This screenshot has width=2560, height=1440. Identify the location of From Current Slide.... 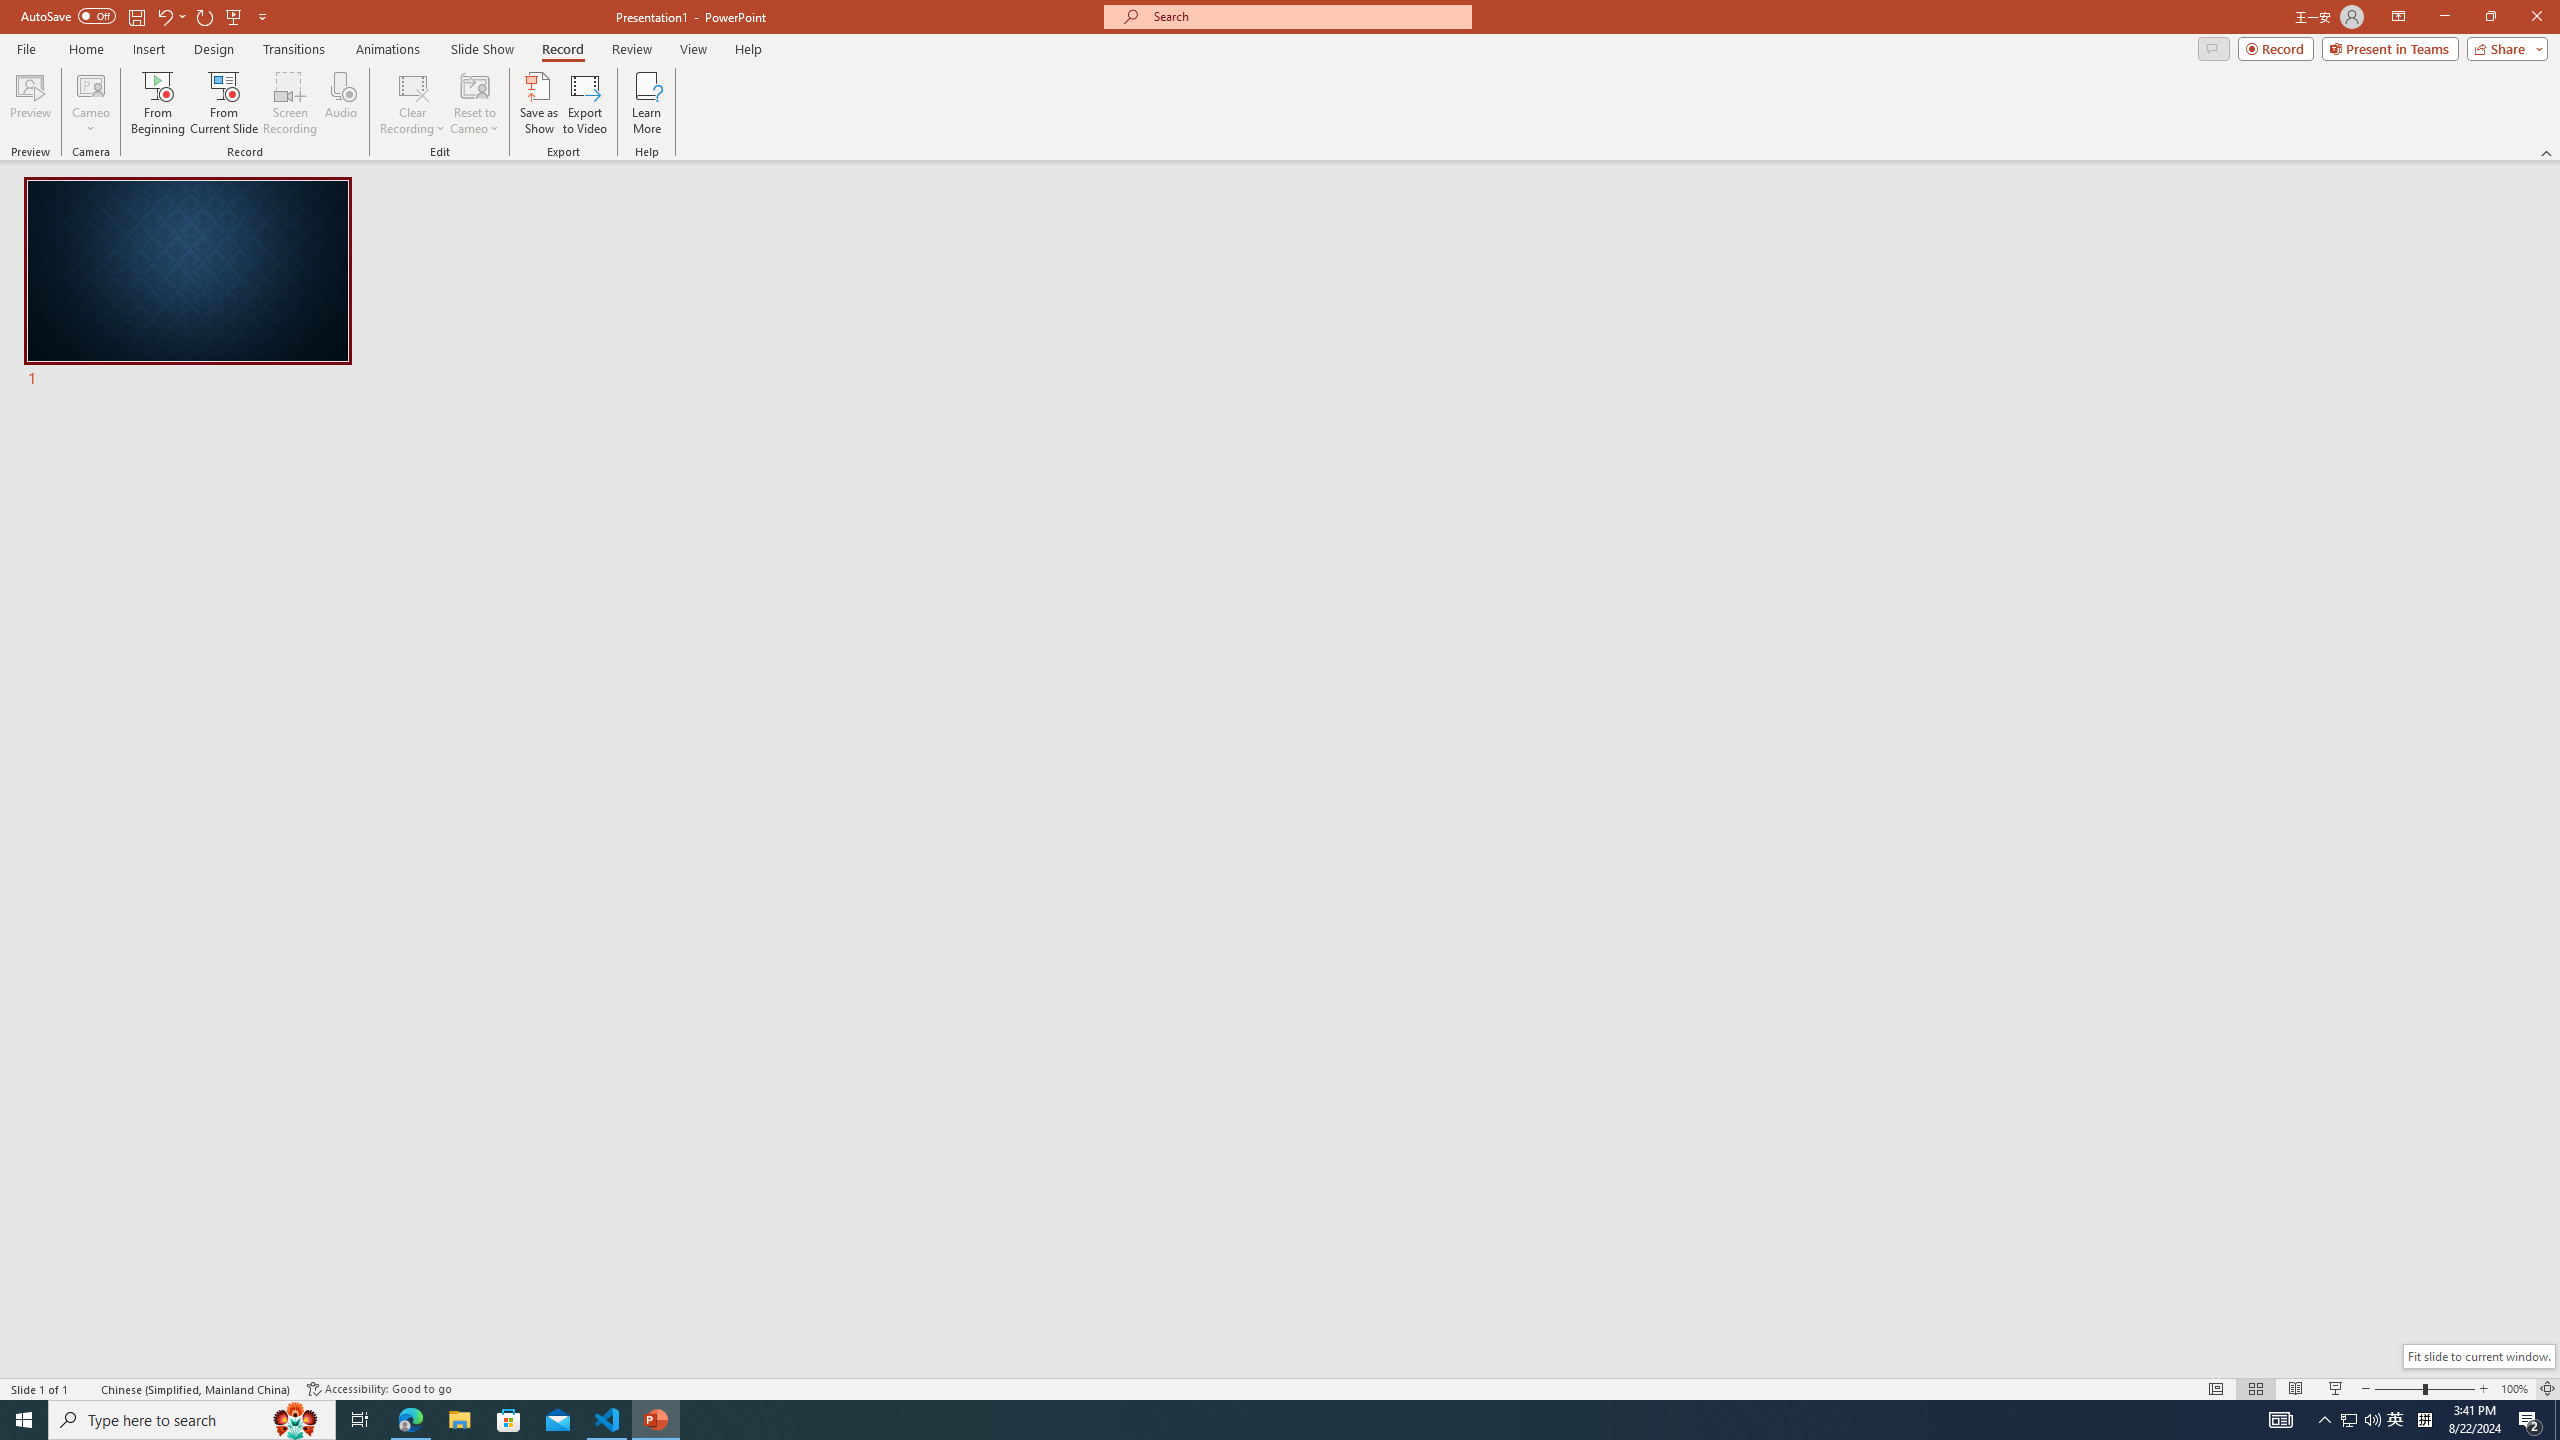
(224, 103).